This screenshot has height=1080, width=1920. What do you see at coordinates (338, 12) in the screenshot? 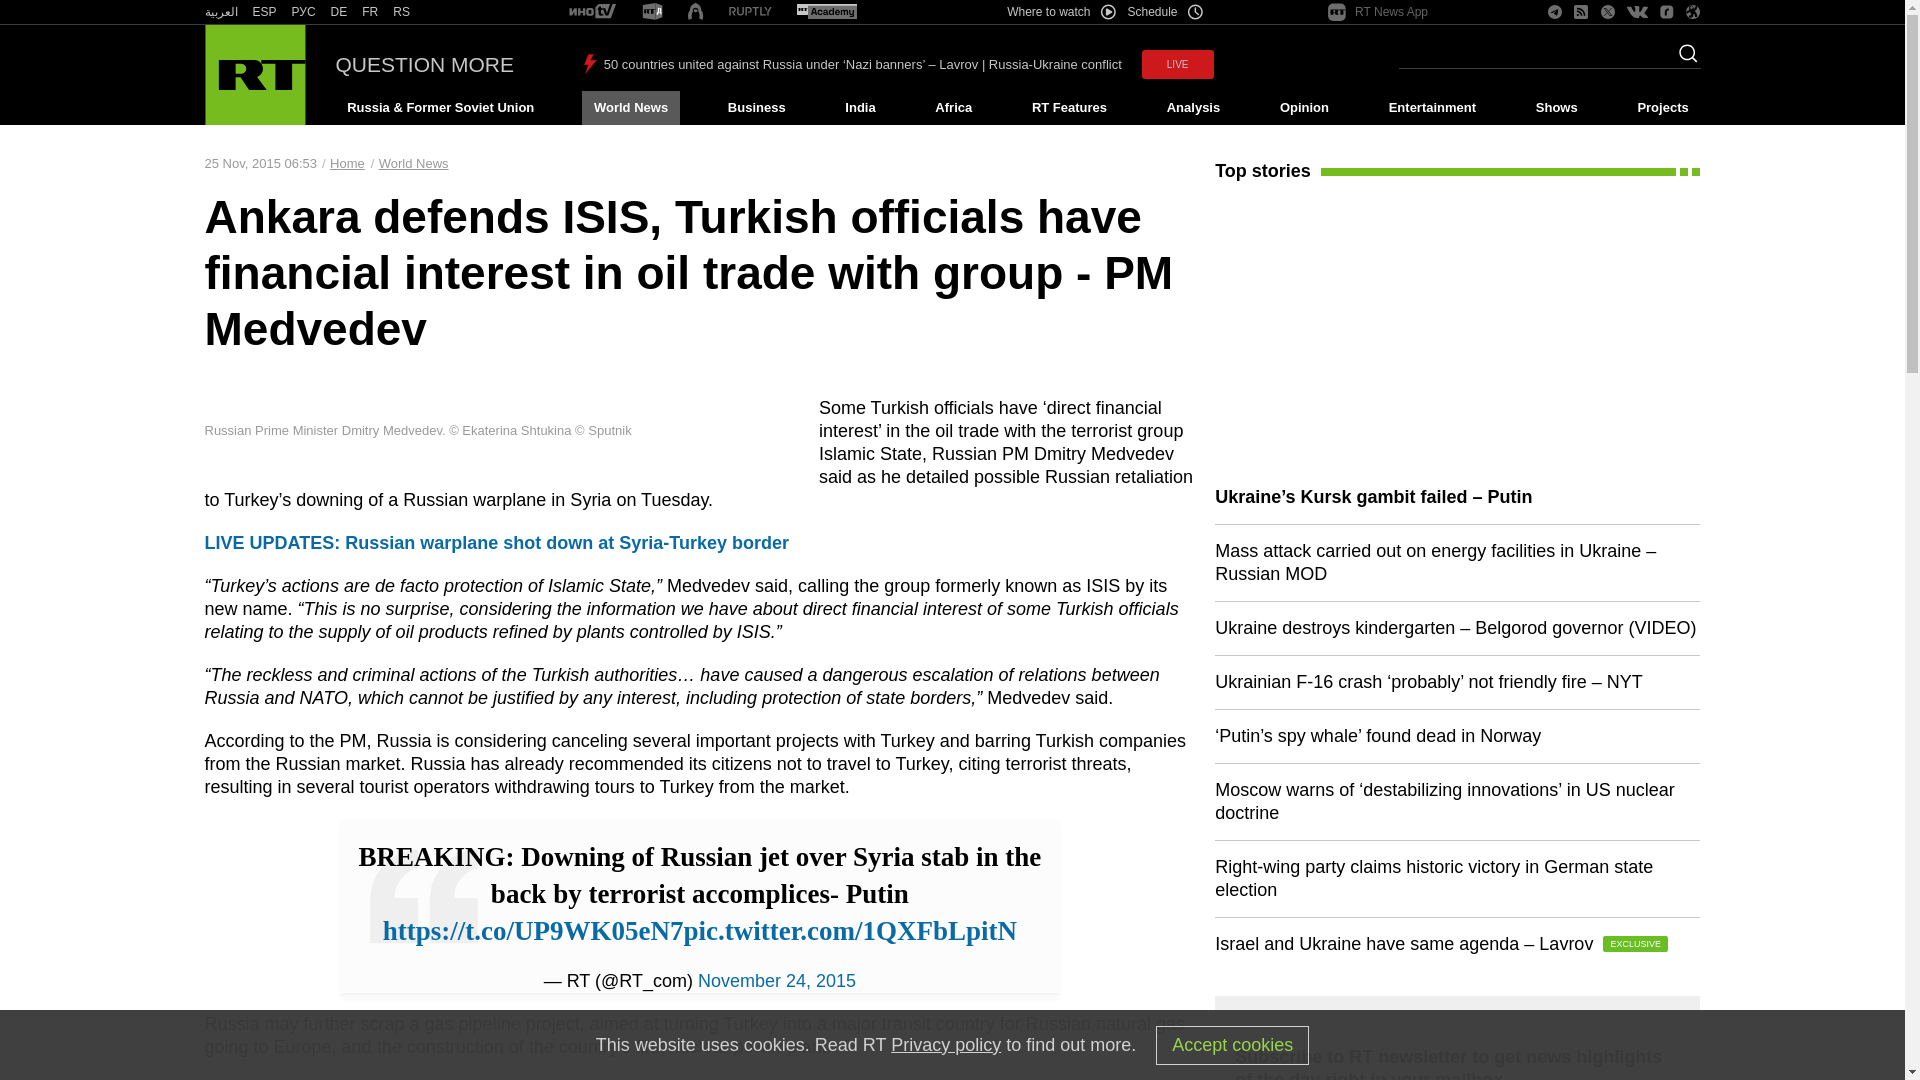
I see `DE` at bounding box center [338, 12].